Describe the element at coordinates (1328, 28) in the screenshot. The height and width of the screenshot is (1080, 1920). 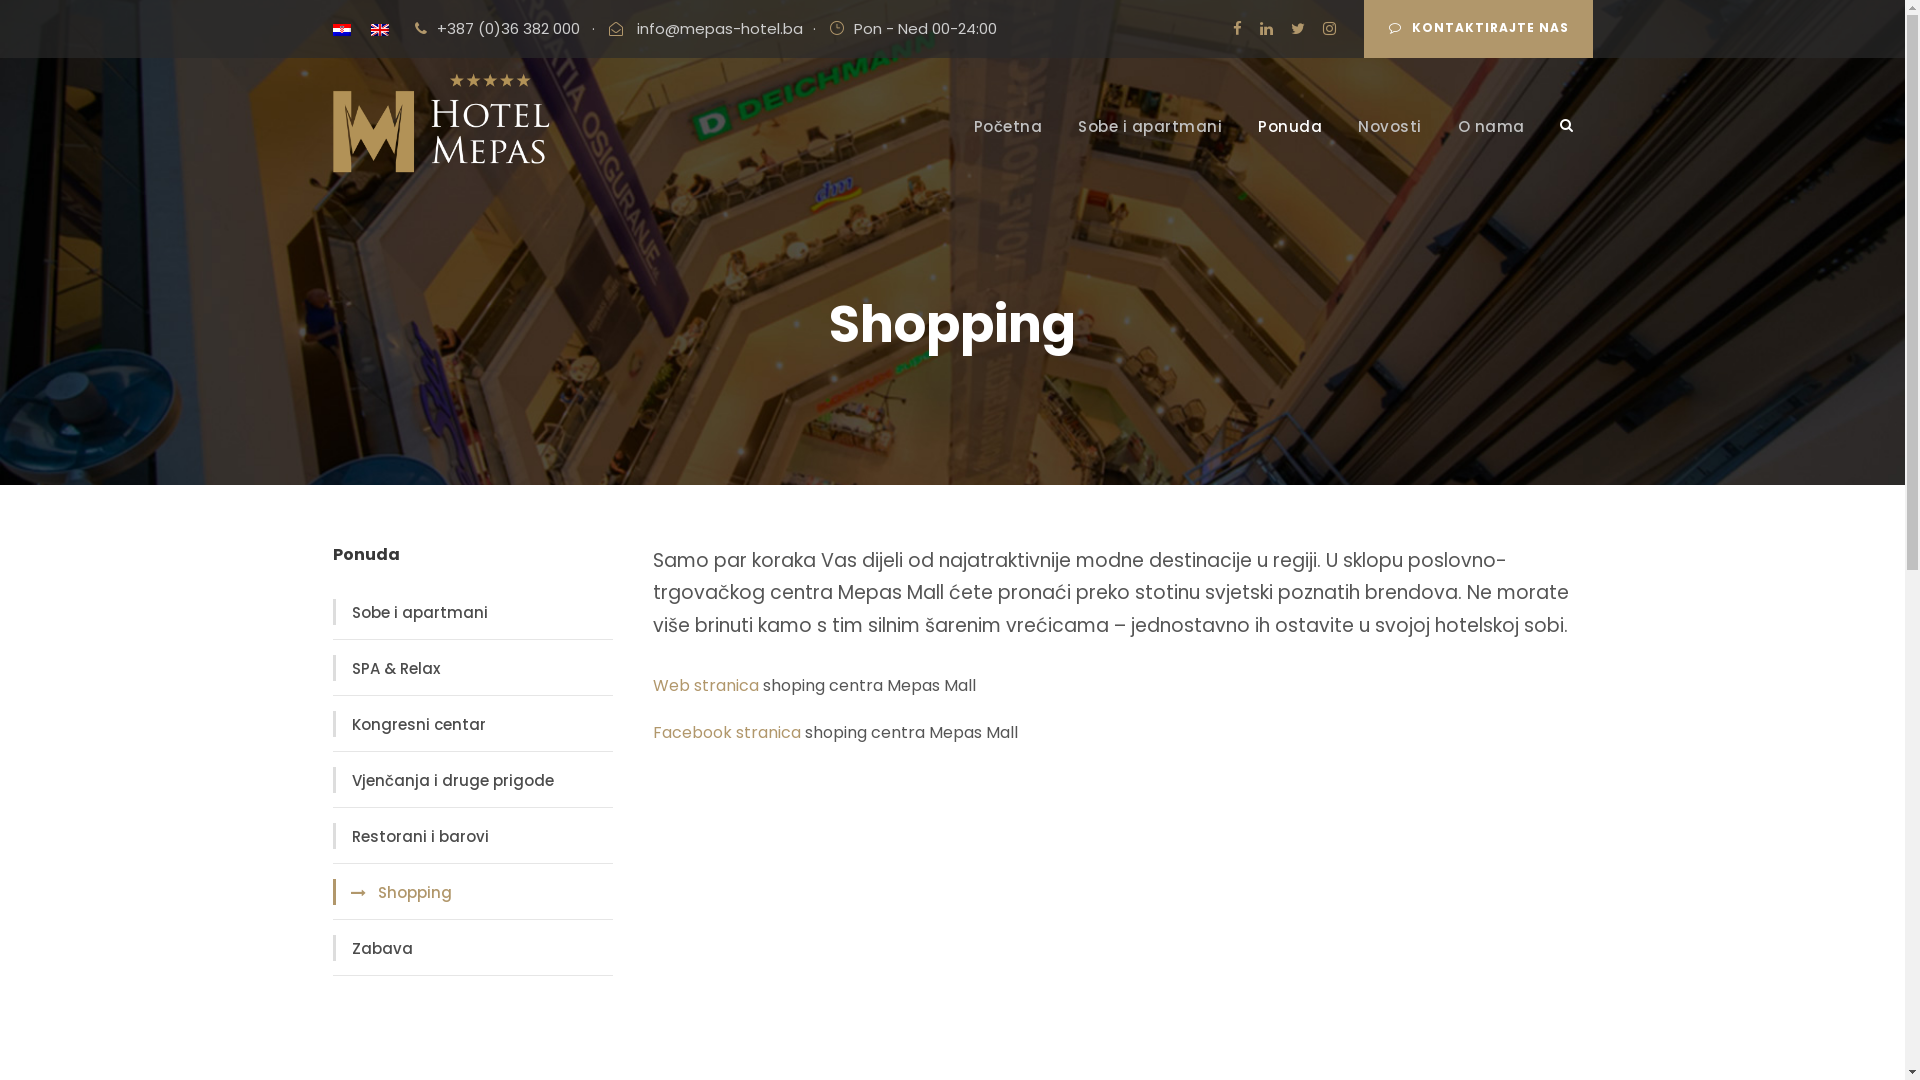
I see `instagram` at that location.